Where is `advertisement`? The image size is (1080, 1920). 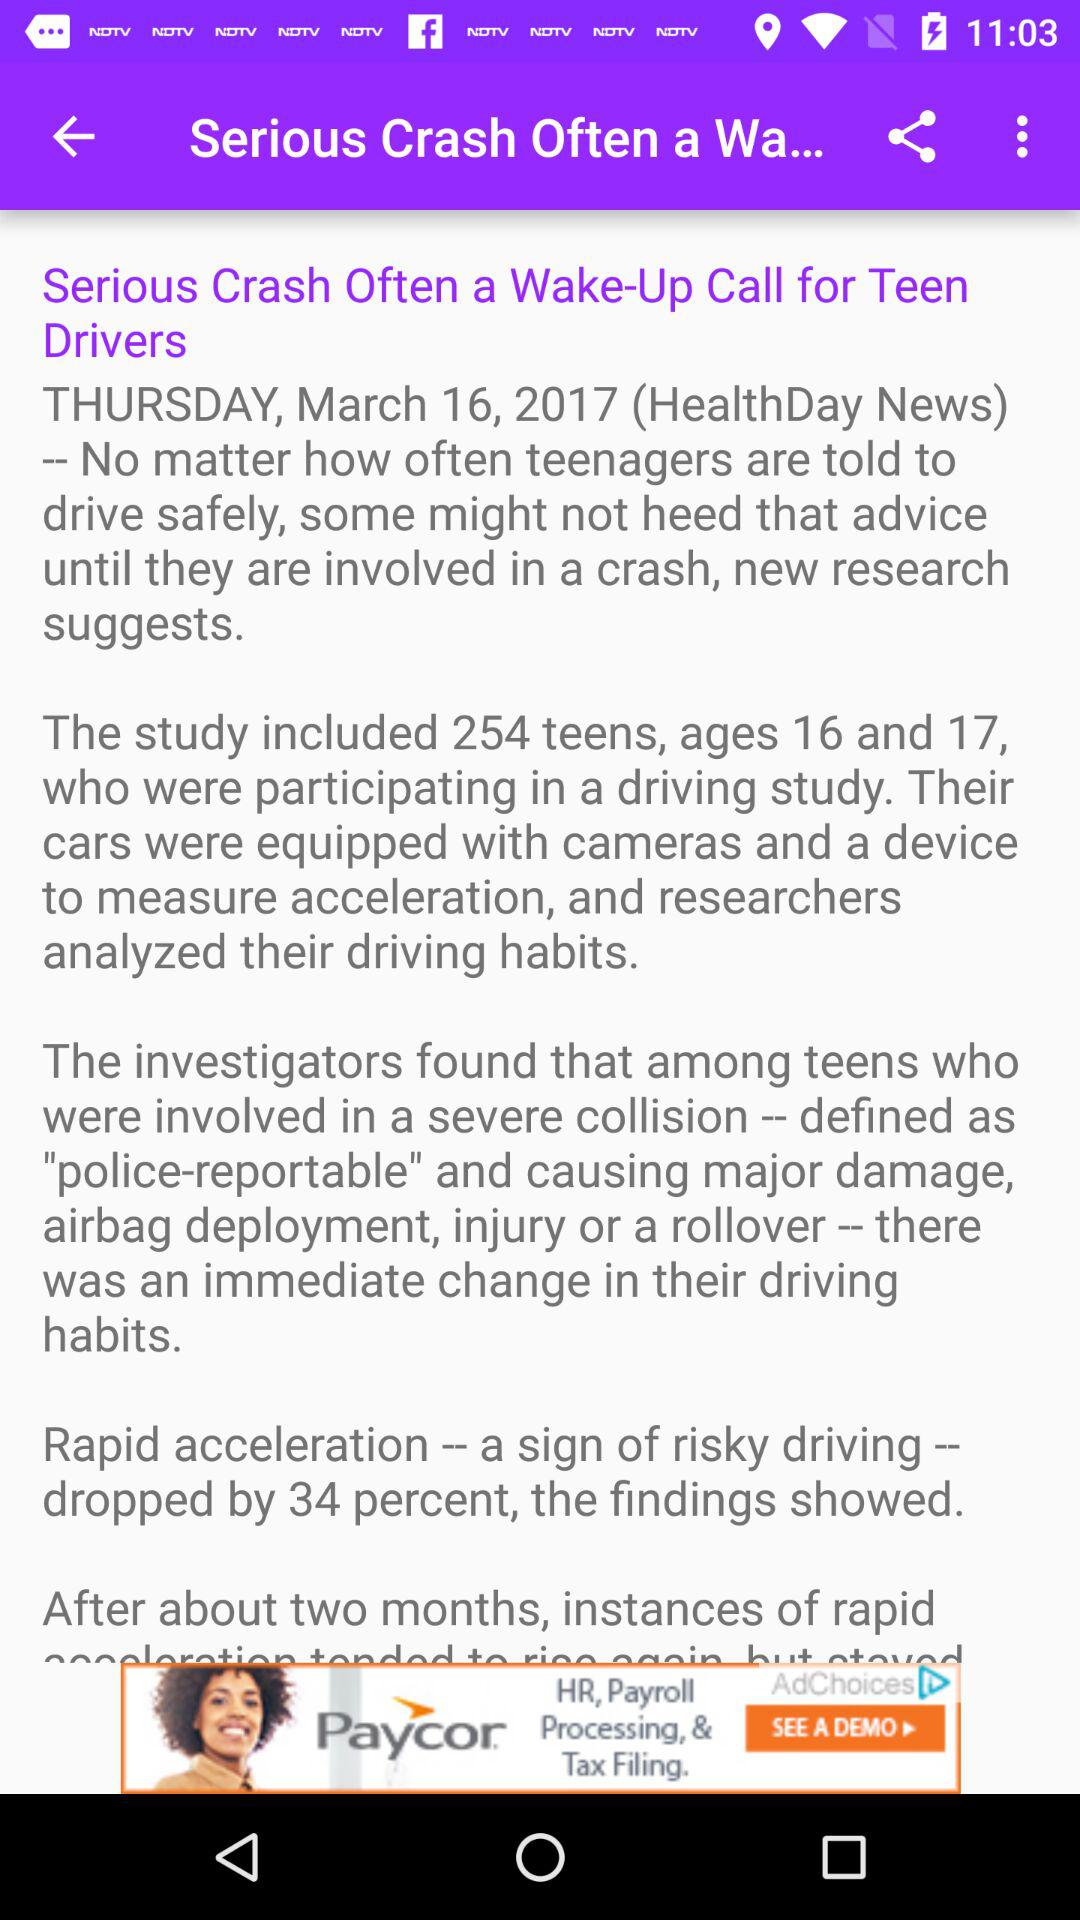 advertisement is located at coordinates (540, 1728).